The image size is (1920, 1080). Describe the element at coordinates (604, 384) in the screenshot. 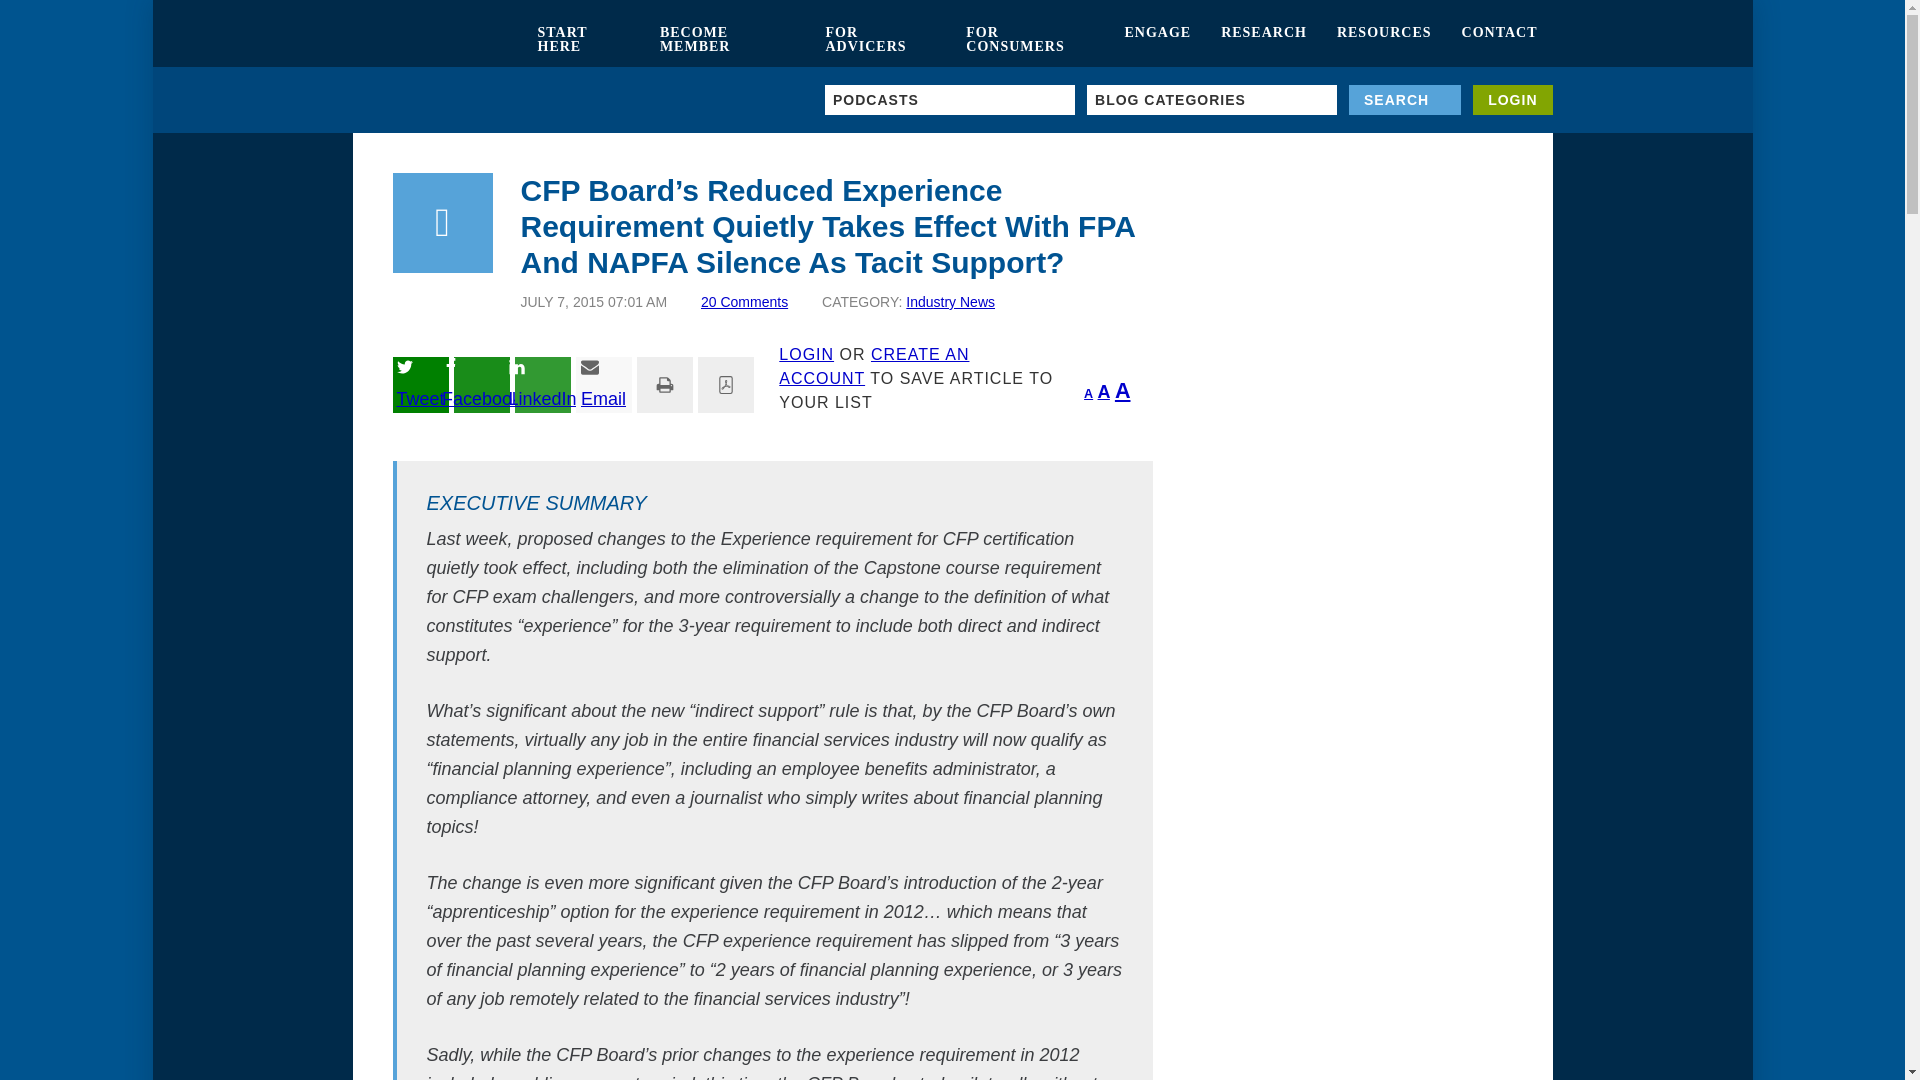

I see `Share via Email` at that location.